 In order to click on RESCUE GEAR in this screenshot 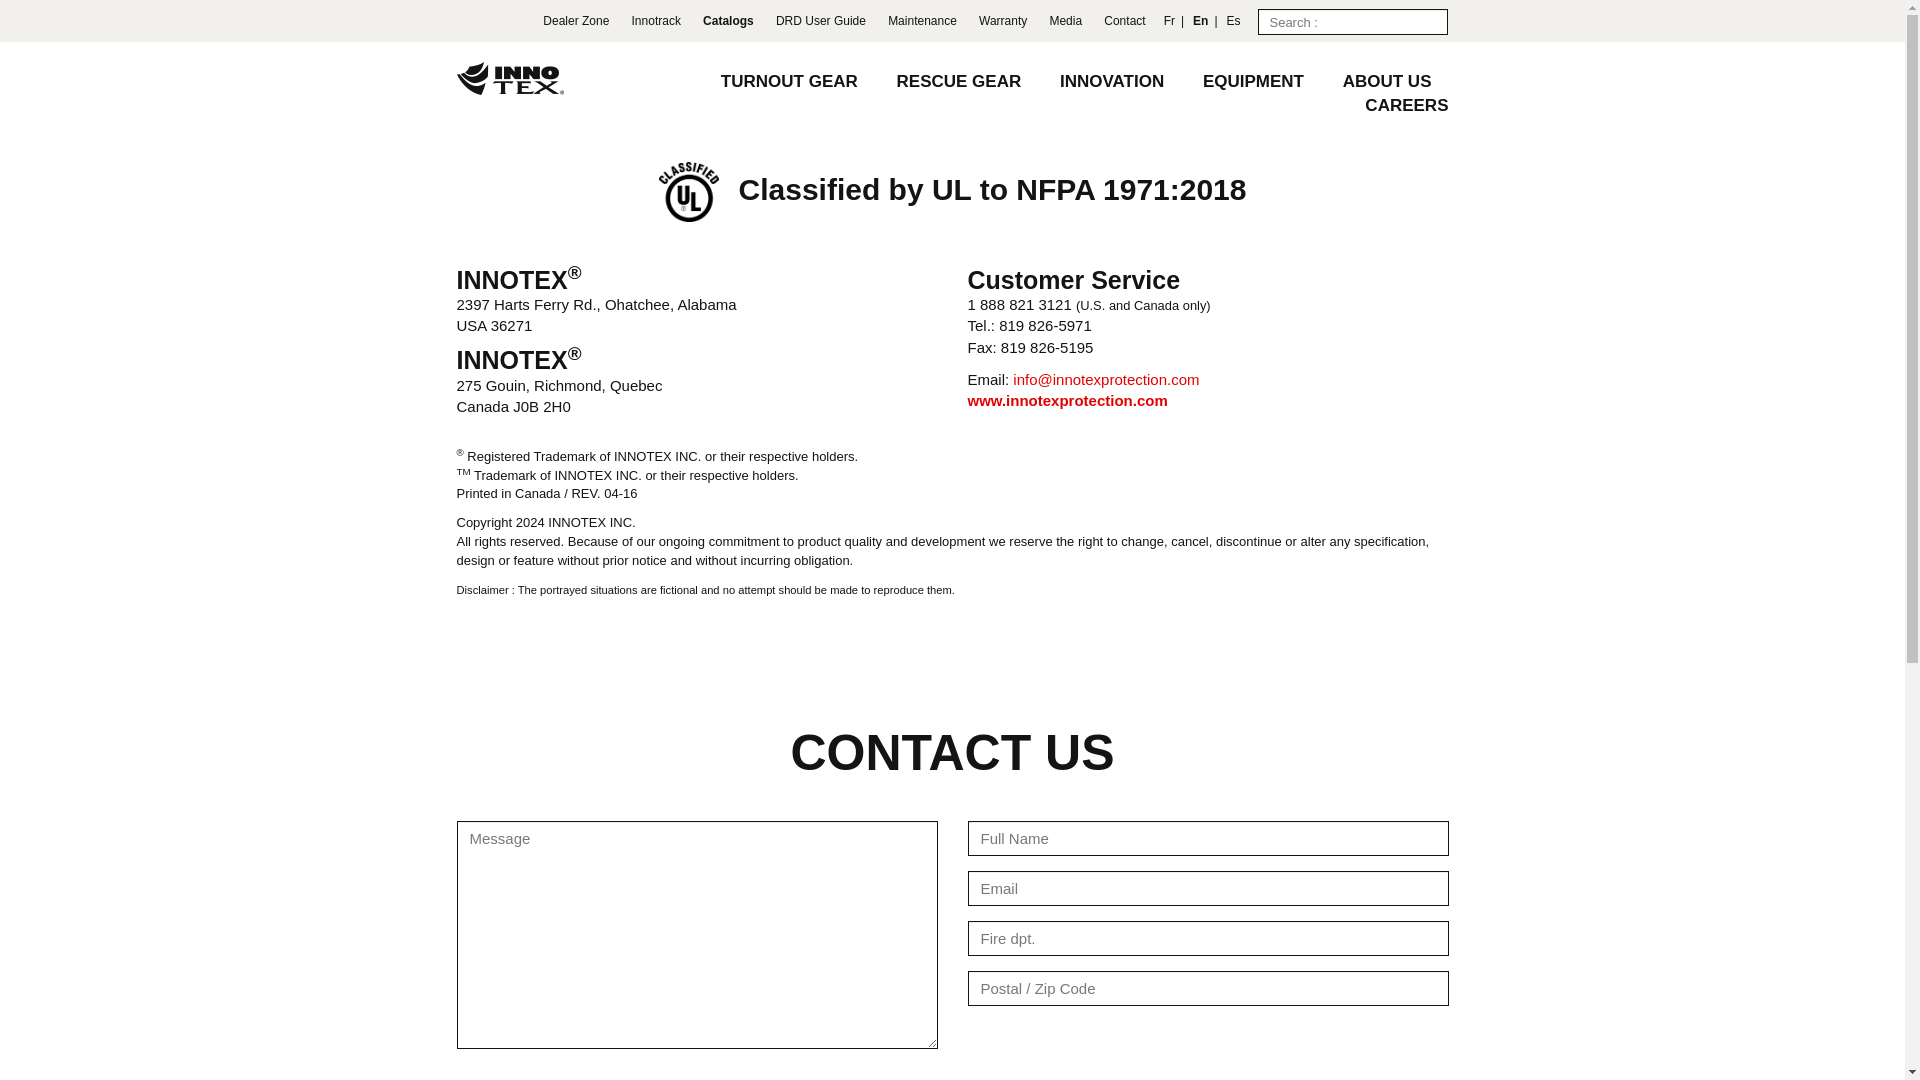, I will do `click(958, 81)`.